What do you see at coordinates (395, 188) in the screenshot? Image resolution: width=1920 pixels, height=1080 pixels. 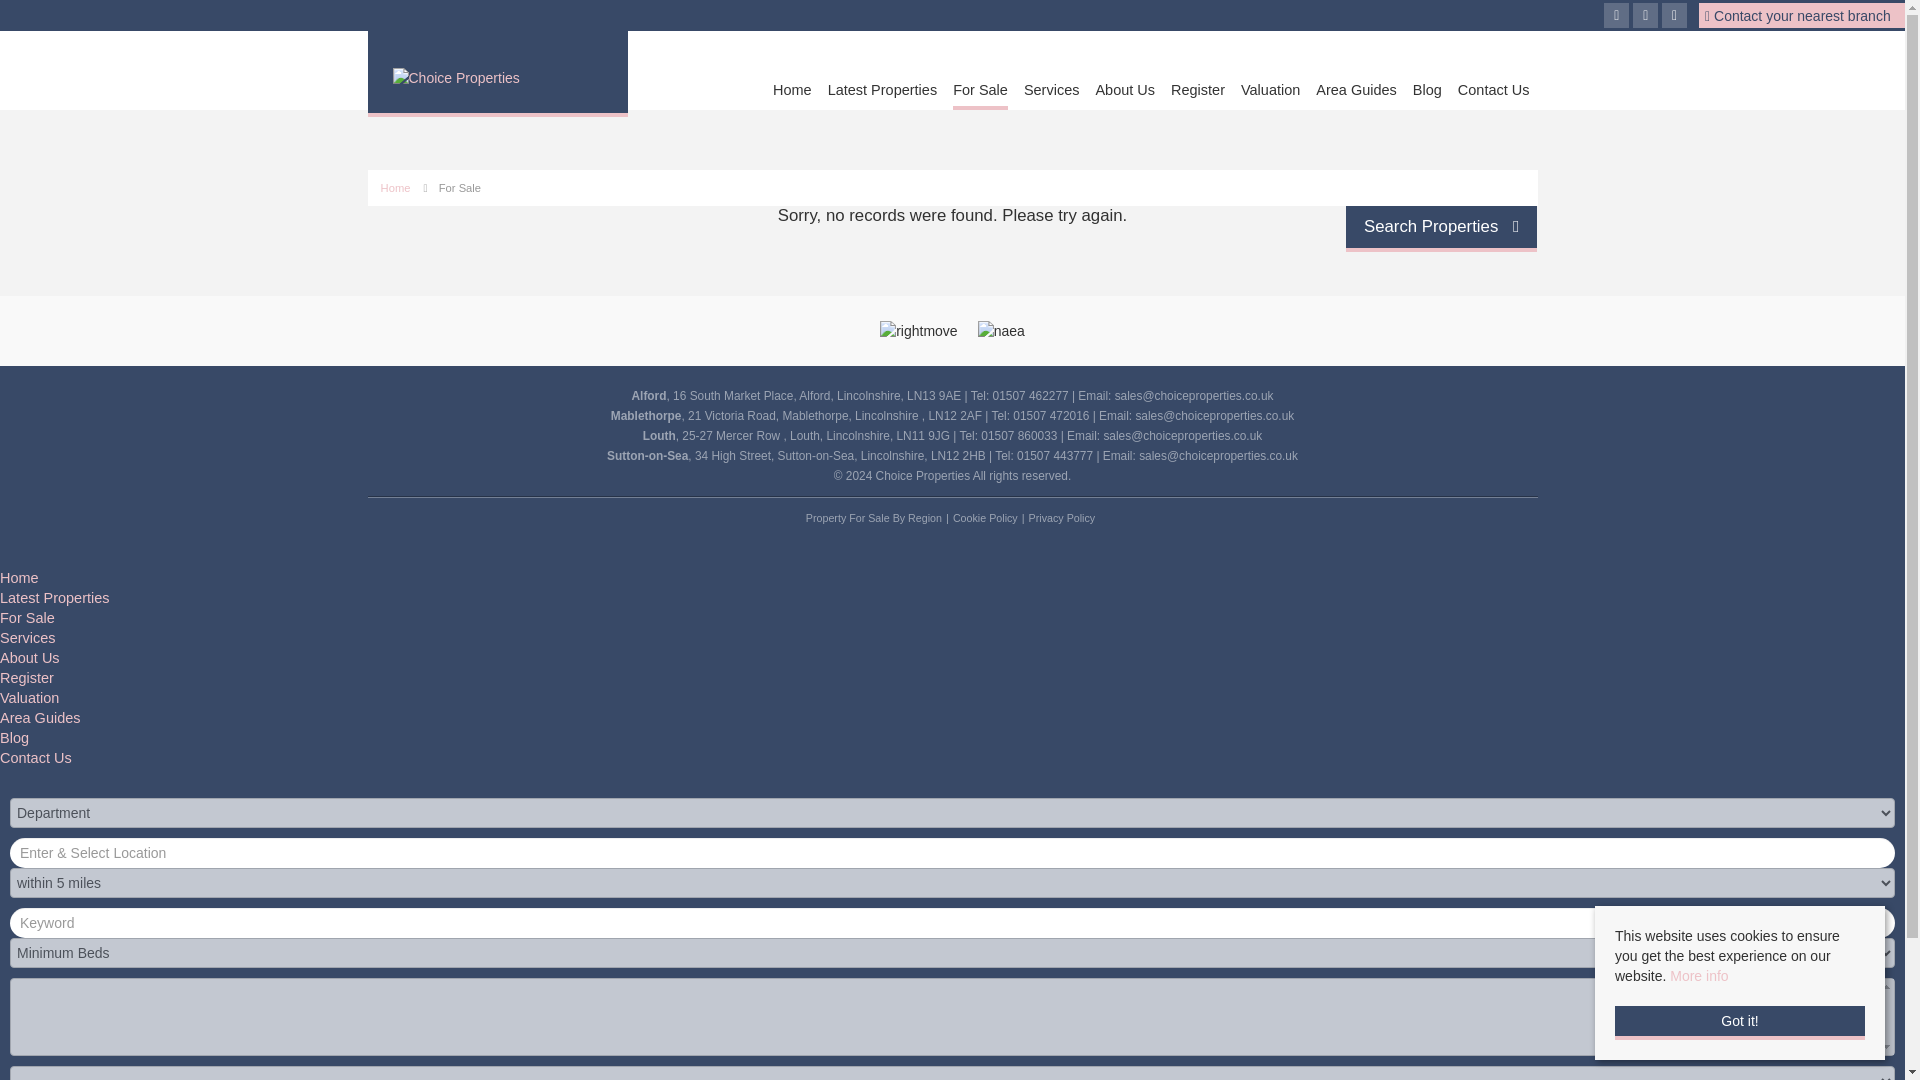 I see `Home` at bounding box center [395, 188].